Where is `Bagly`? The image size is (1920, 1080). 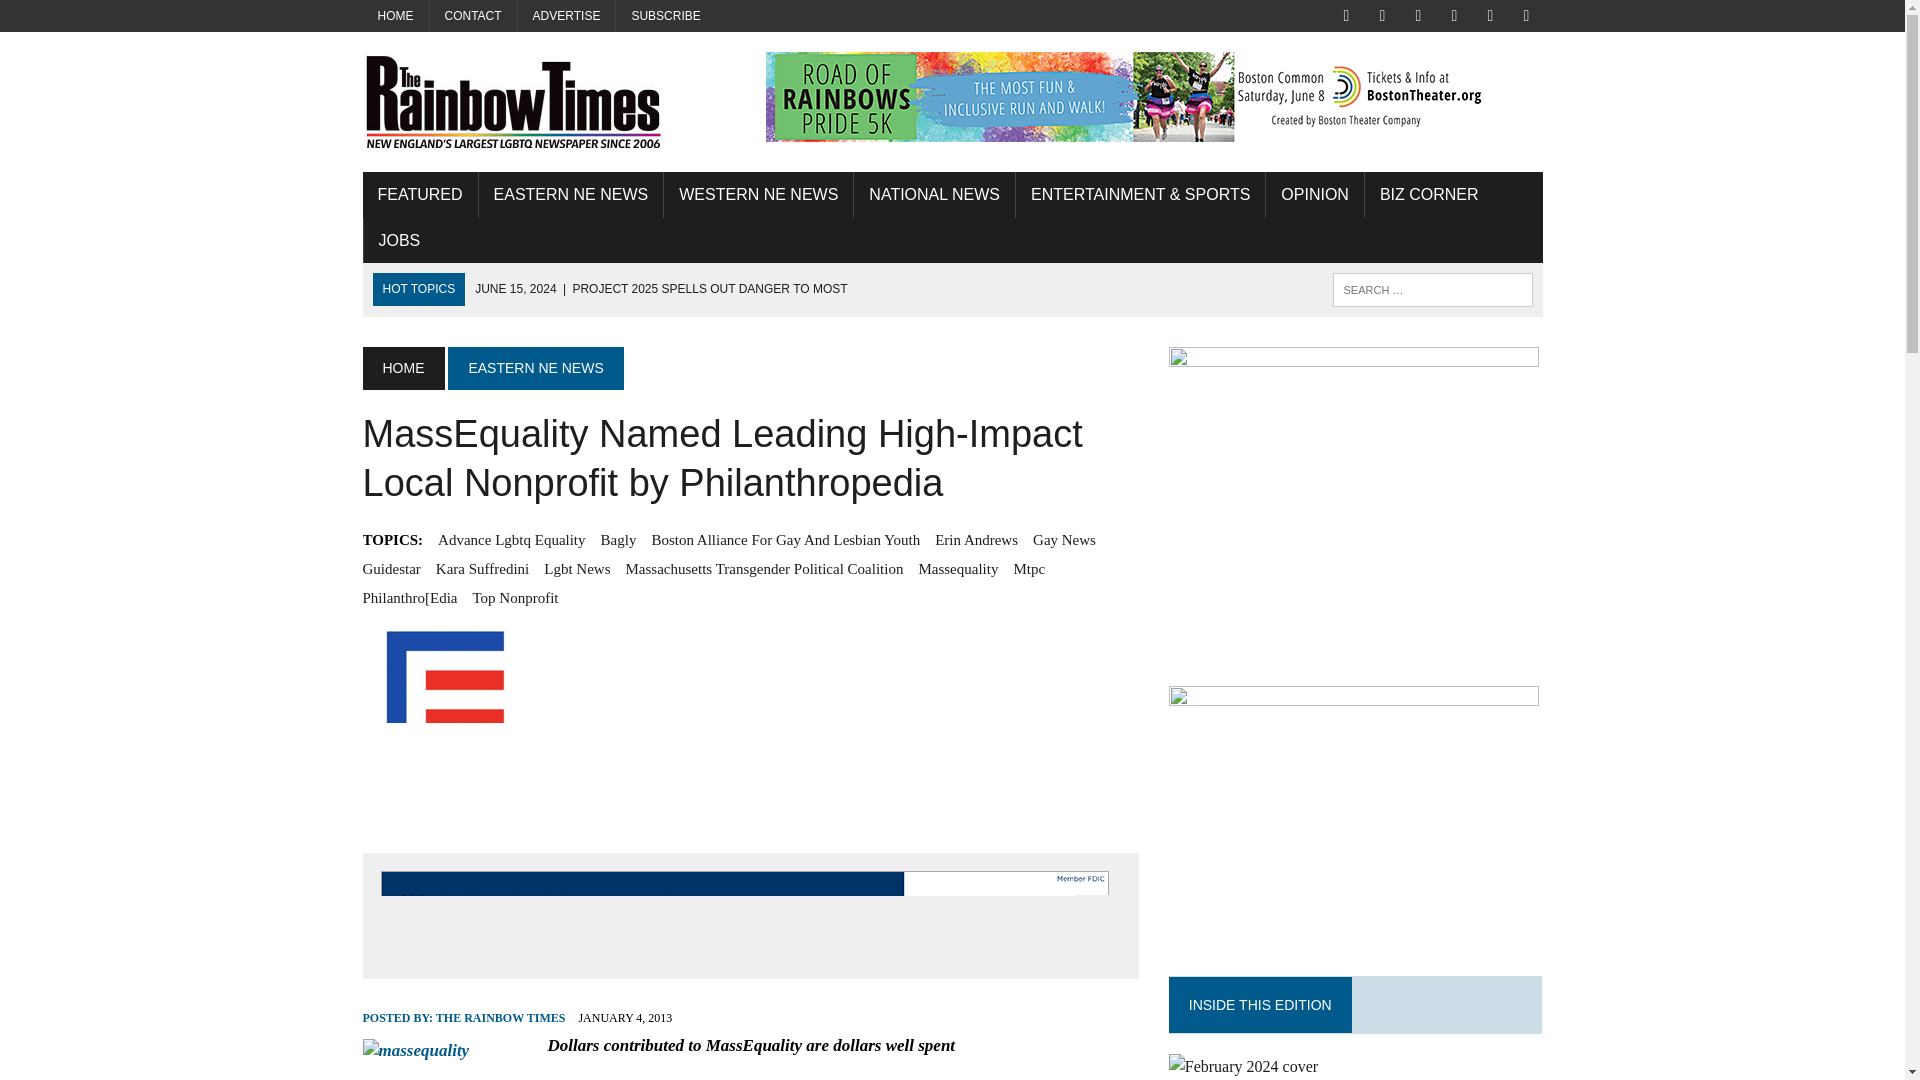
Bagly is located at coordinates (618, 540).